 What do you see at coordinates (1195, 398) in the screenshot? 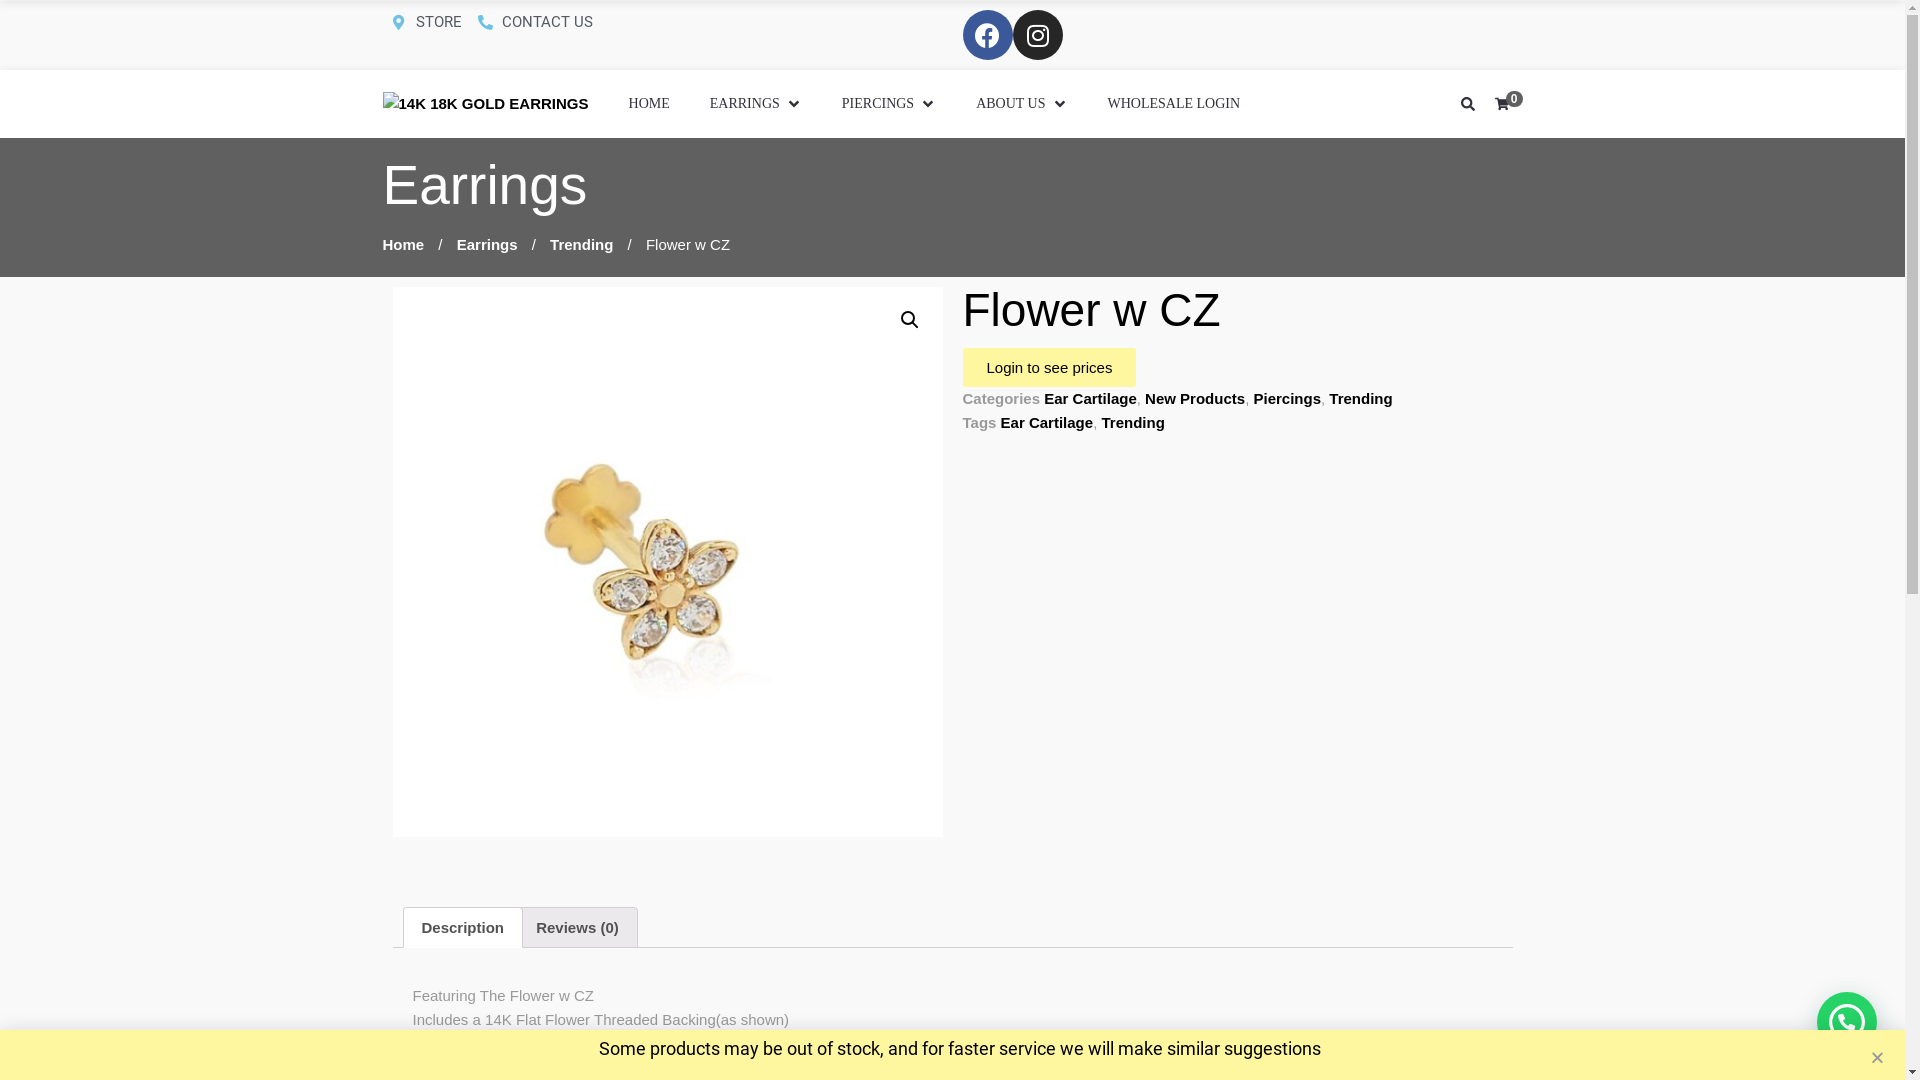
I see `New Products` at bounding box center [1195, 398].